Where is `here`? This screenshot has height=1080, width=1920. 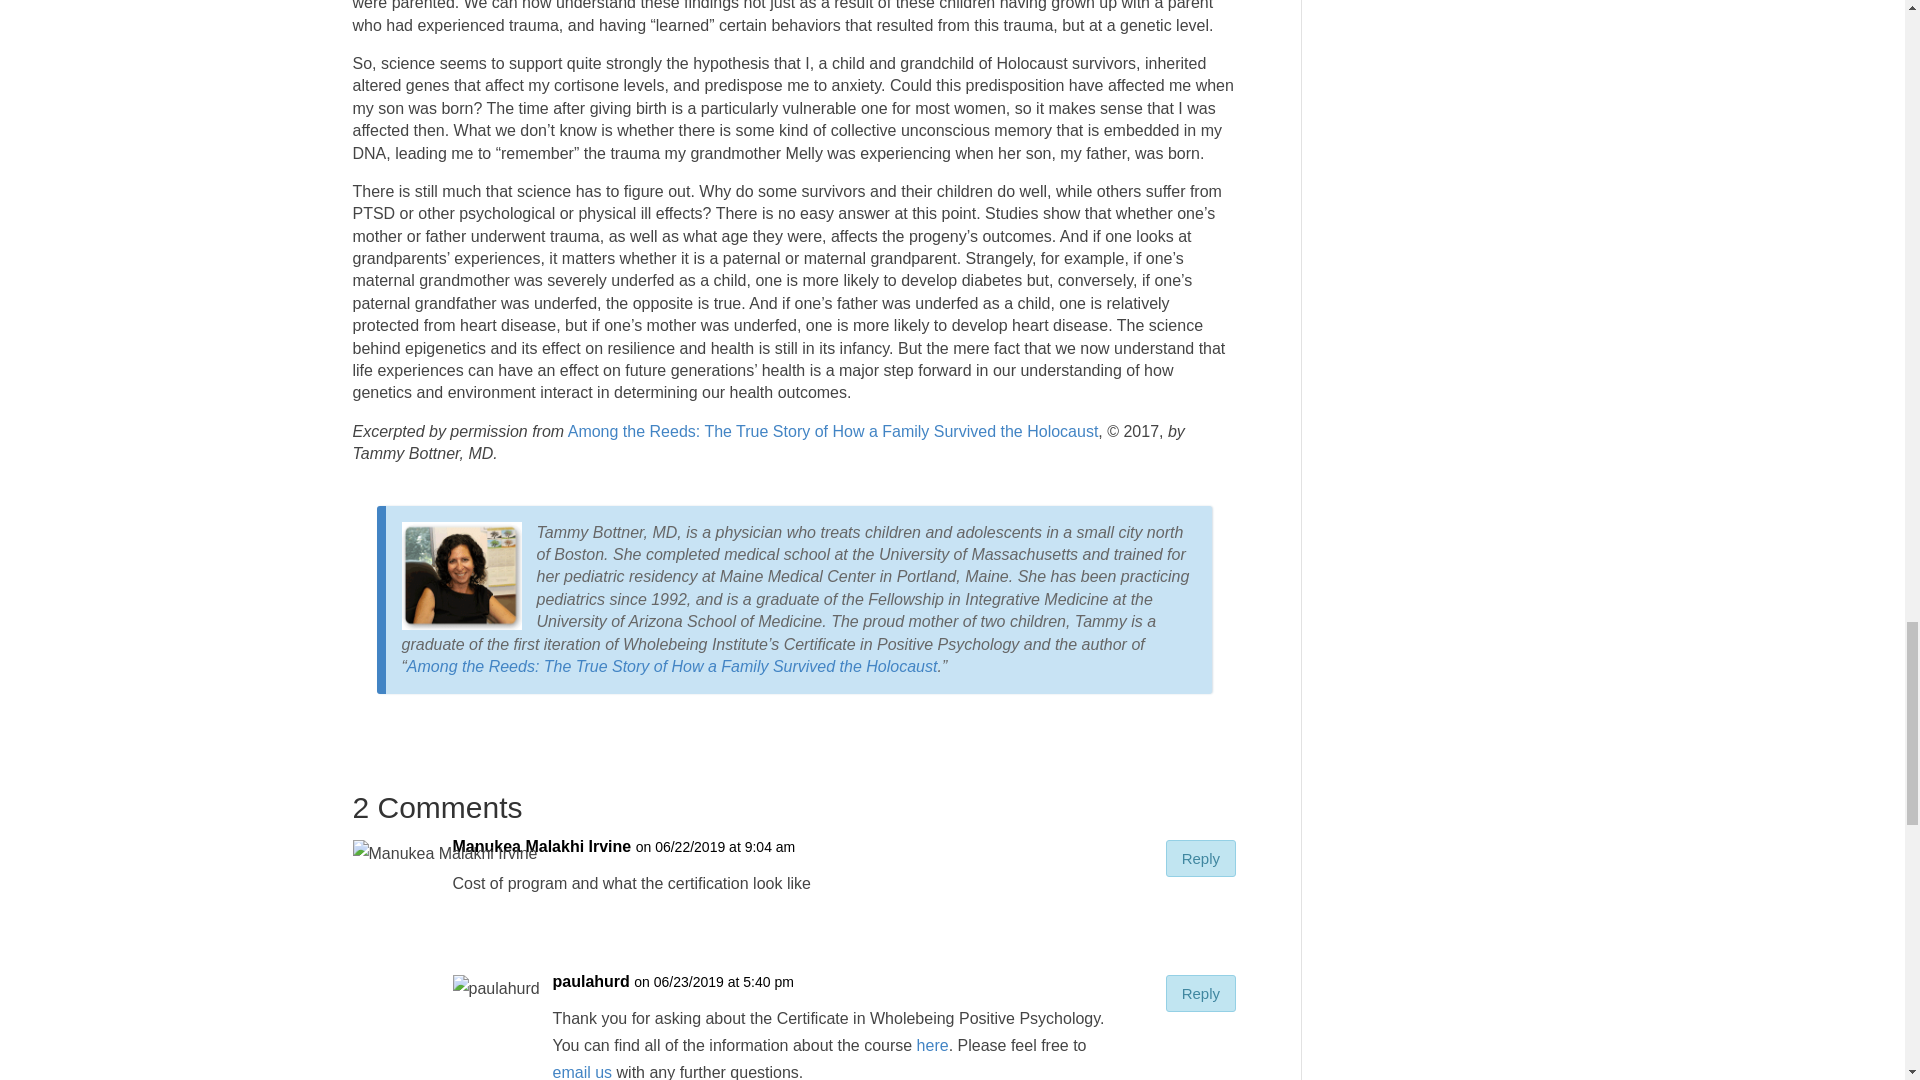
here is located at coordinates (932, 1045).